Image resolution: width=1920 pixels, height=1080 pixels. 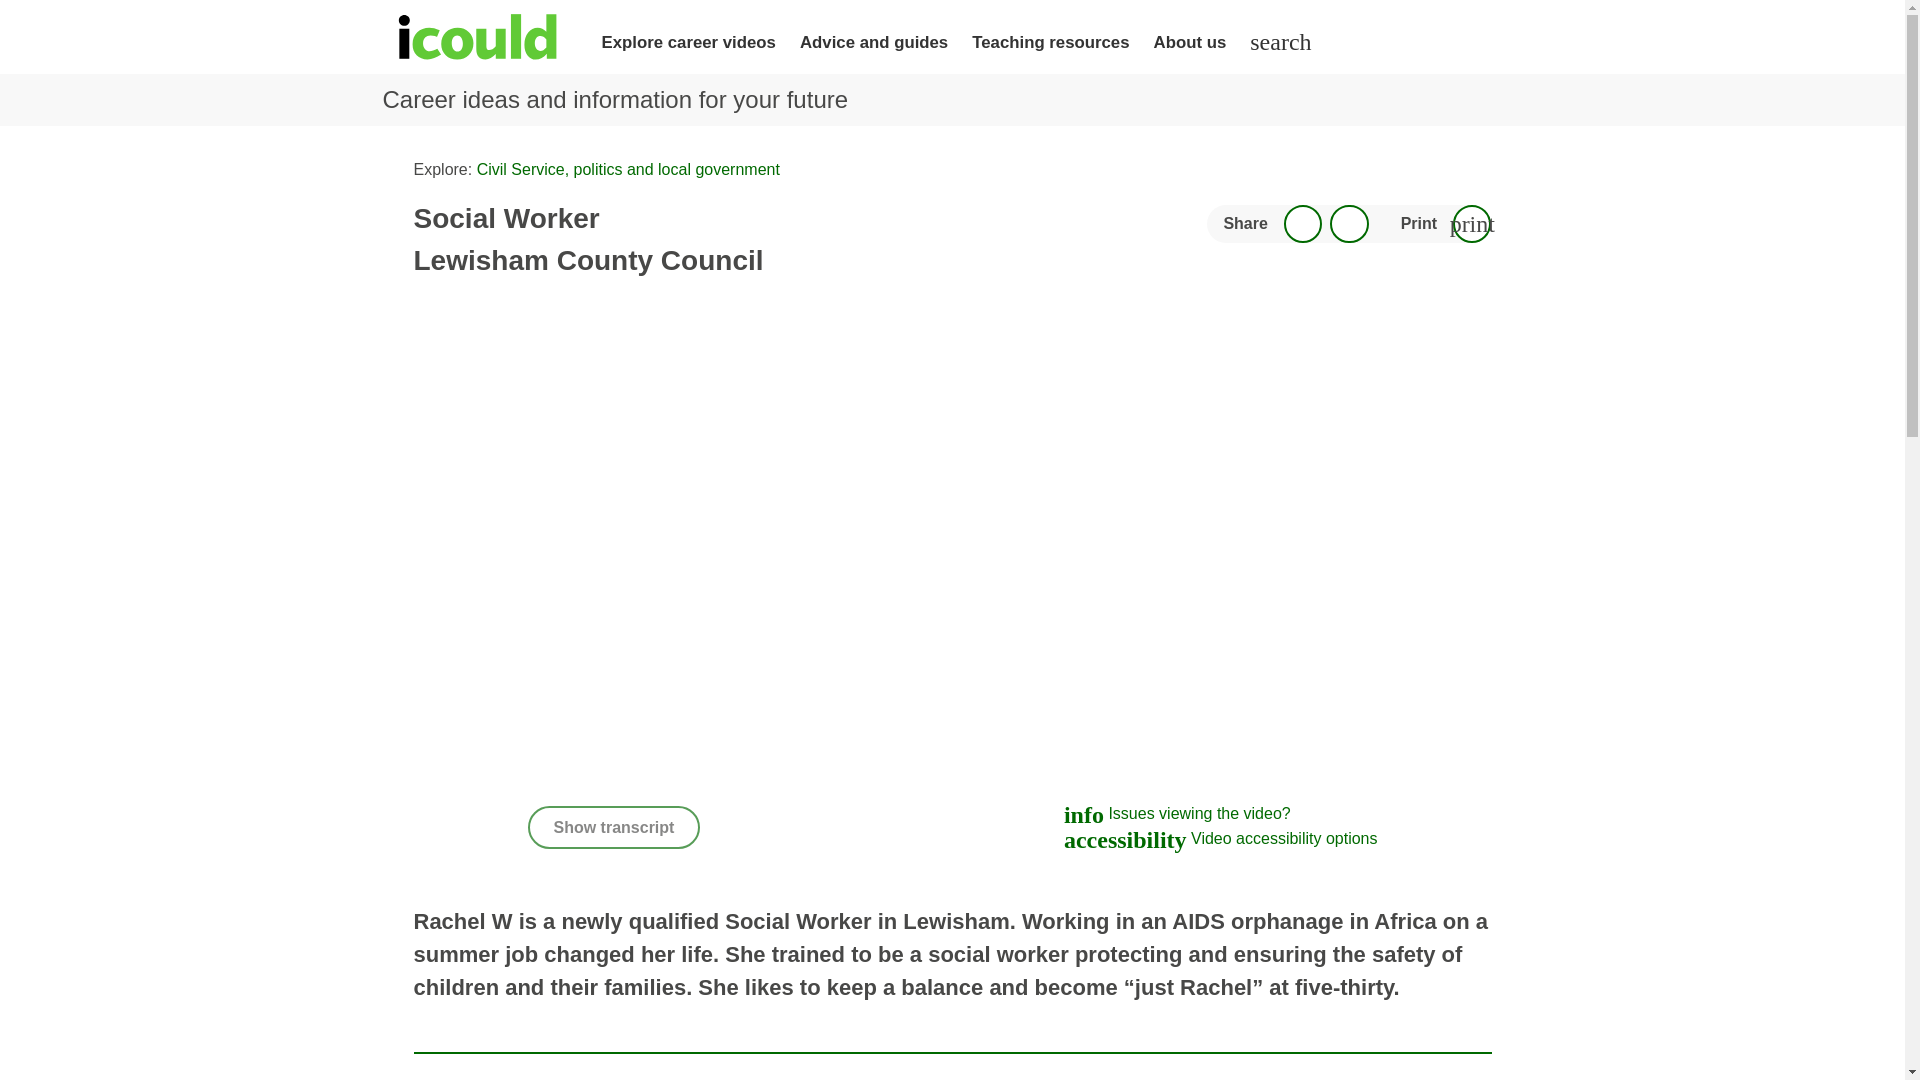 What do you see at coordinates (1190, 42) in the screenshot?
I see `About us` at bounding box center [1190, 42].